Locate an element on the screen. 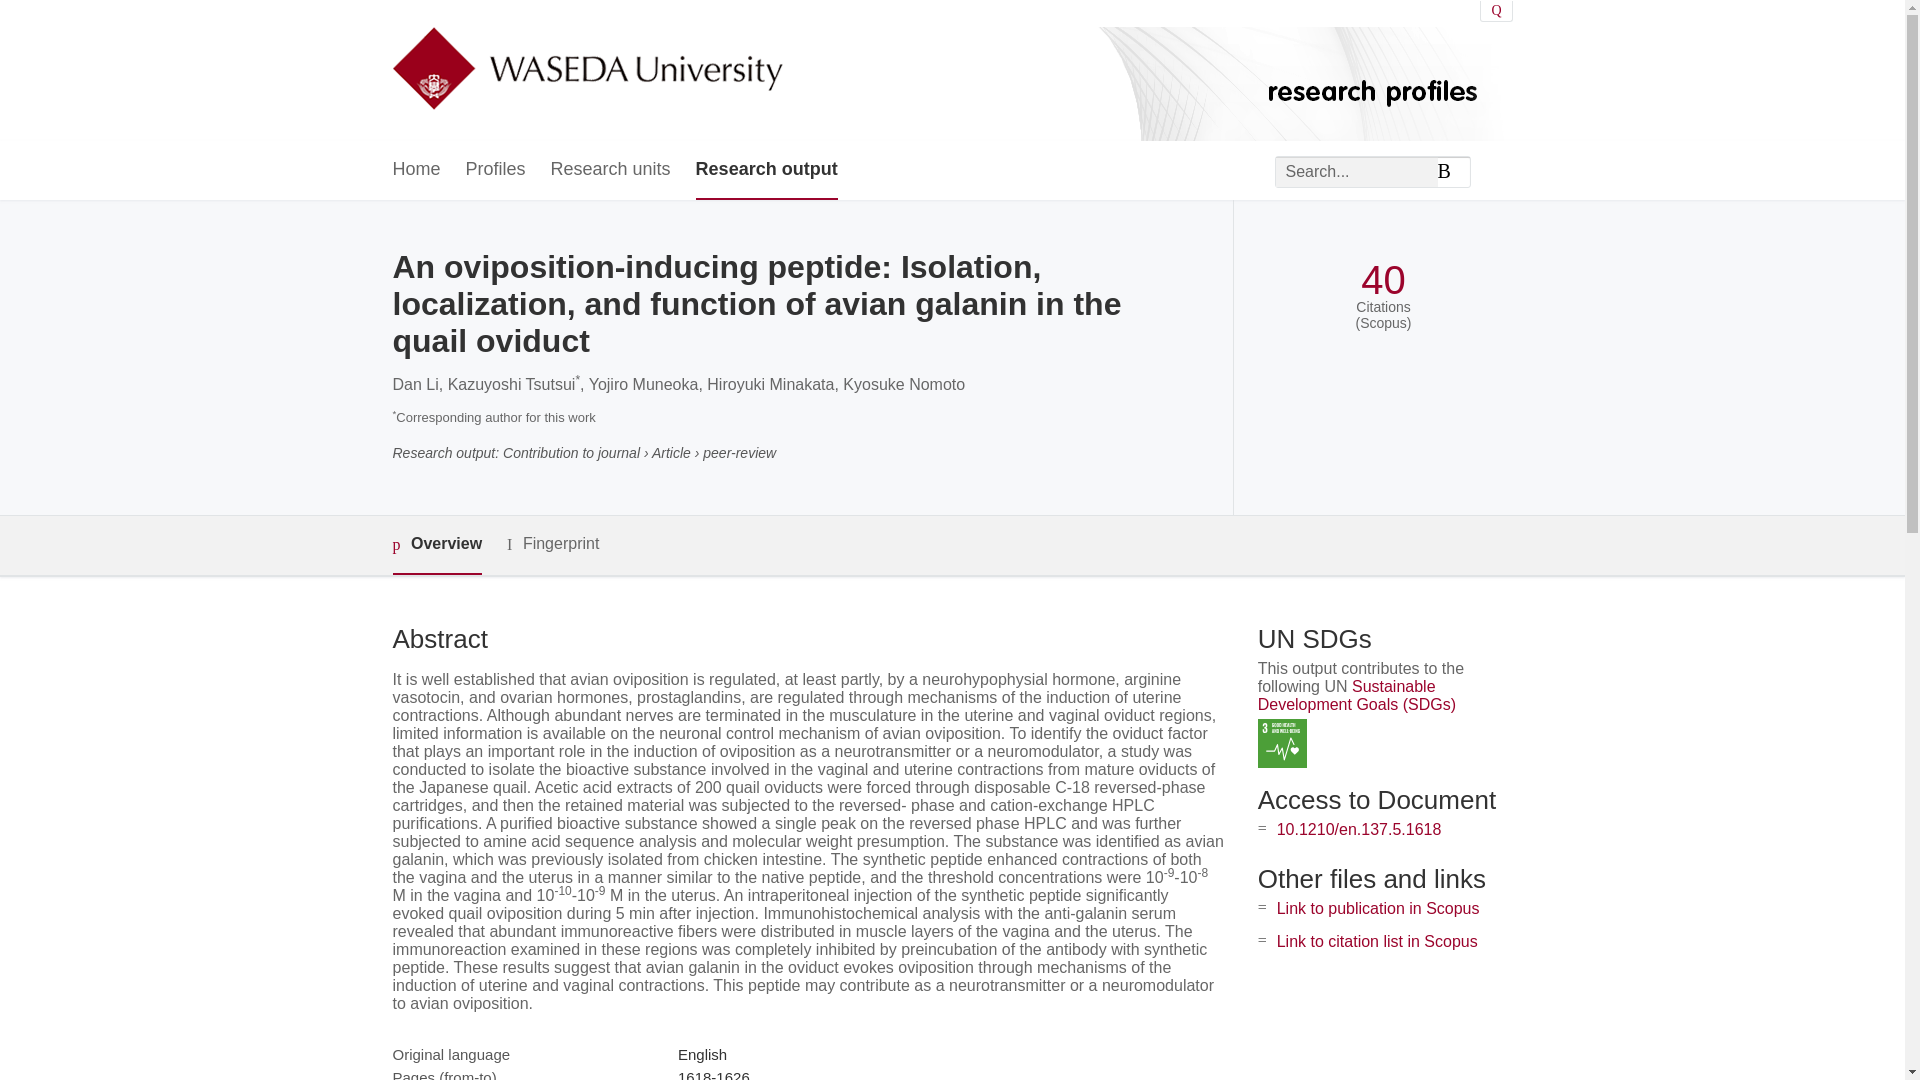 This screenshot has height=1080, width=1920. Overview is located at coordinates (436, 545).